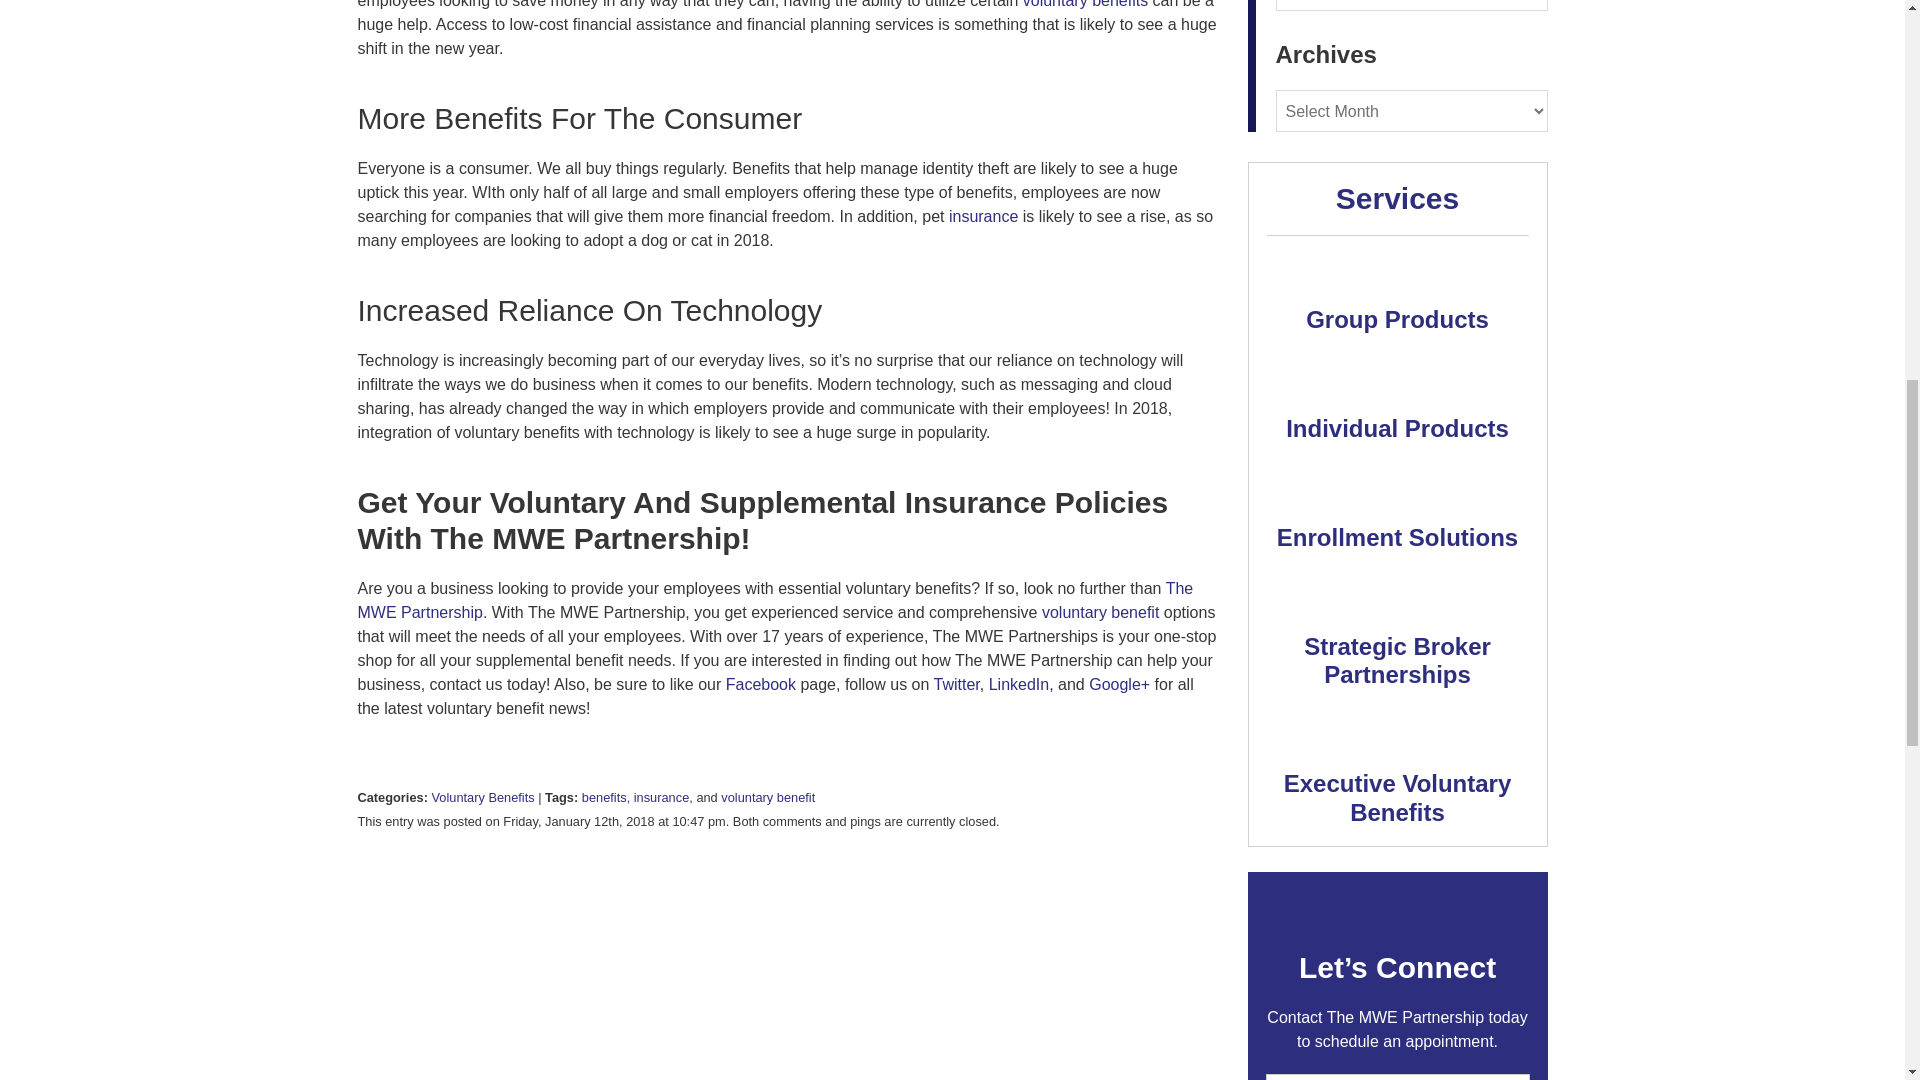 The width and height of the screenshot is (1920, 1080). Describe the element at coordinates (661, 796) in the screenshot. I see `insurance` at that location.